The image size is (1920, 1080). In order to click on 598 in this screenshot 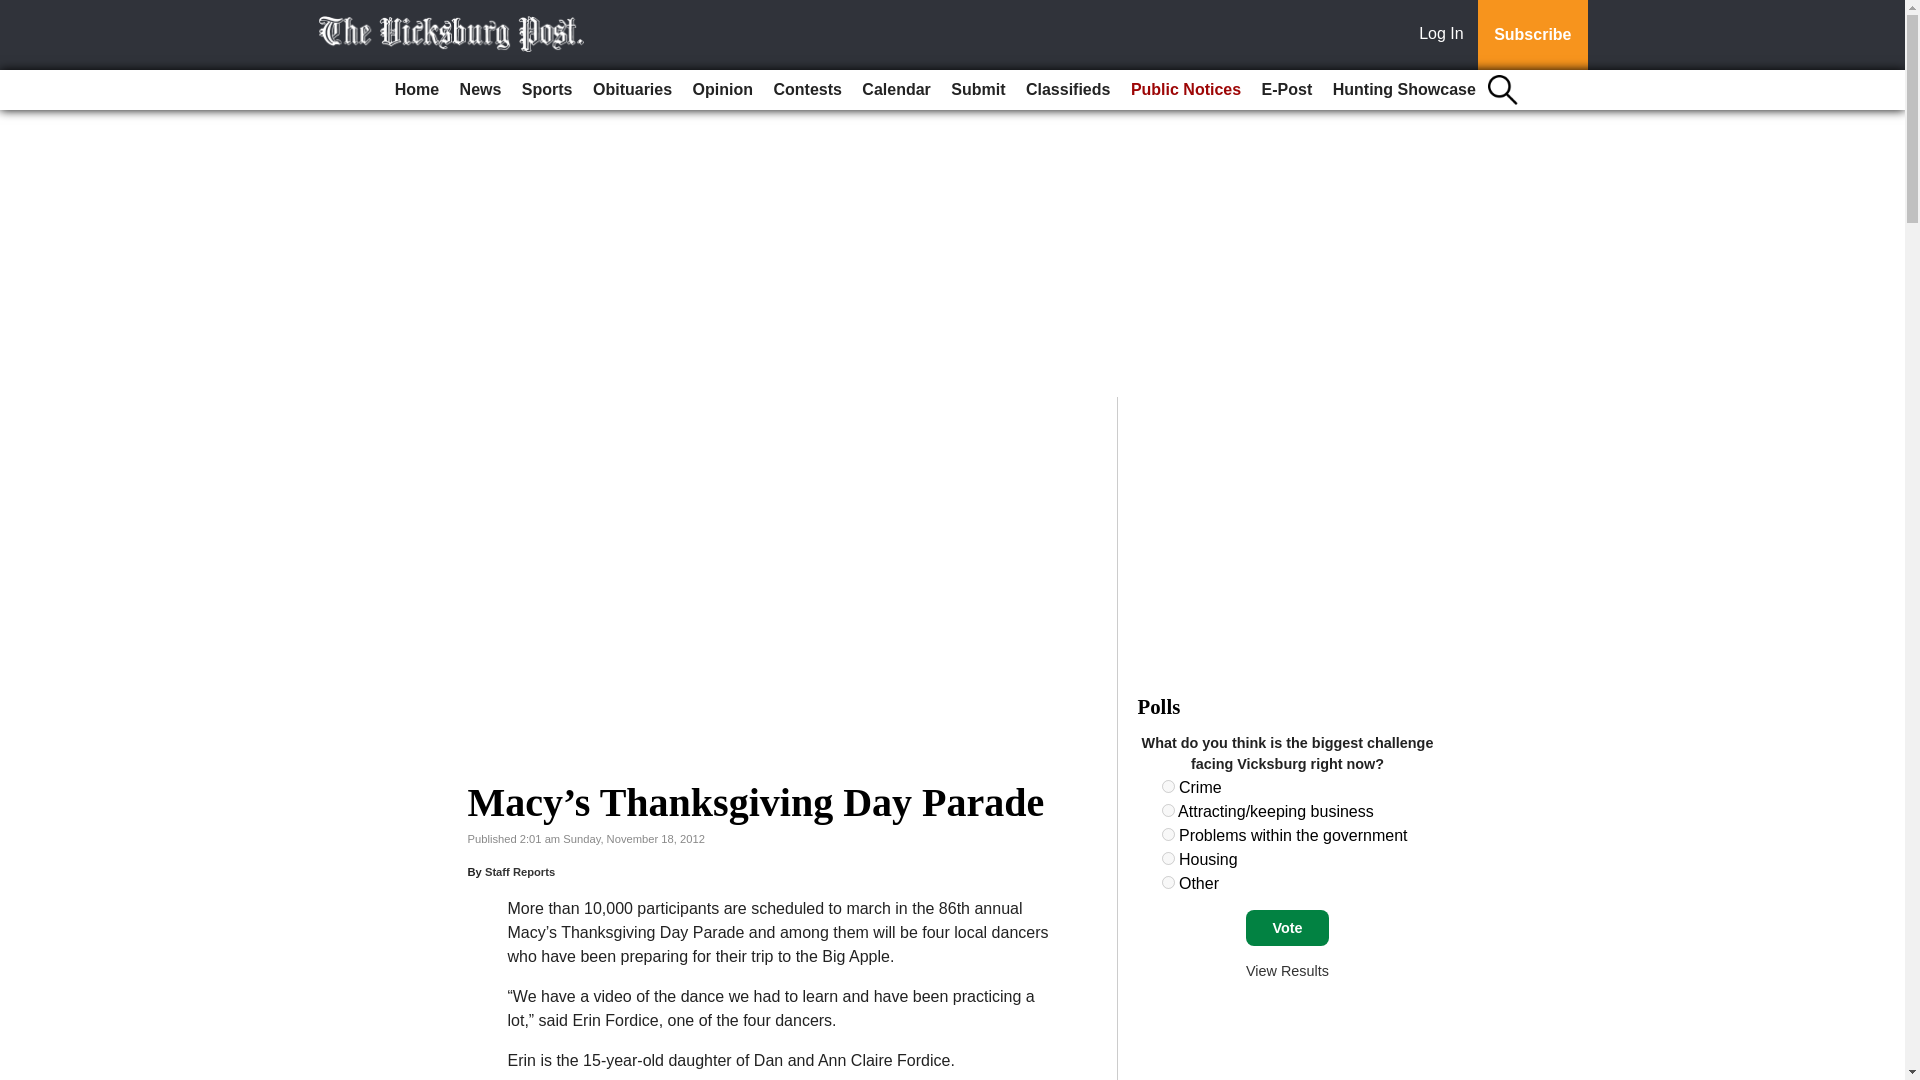, I will do `click(1168, 810)`.